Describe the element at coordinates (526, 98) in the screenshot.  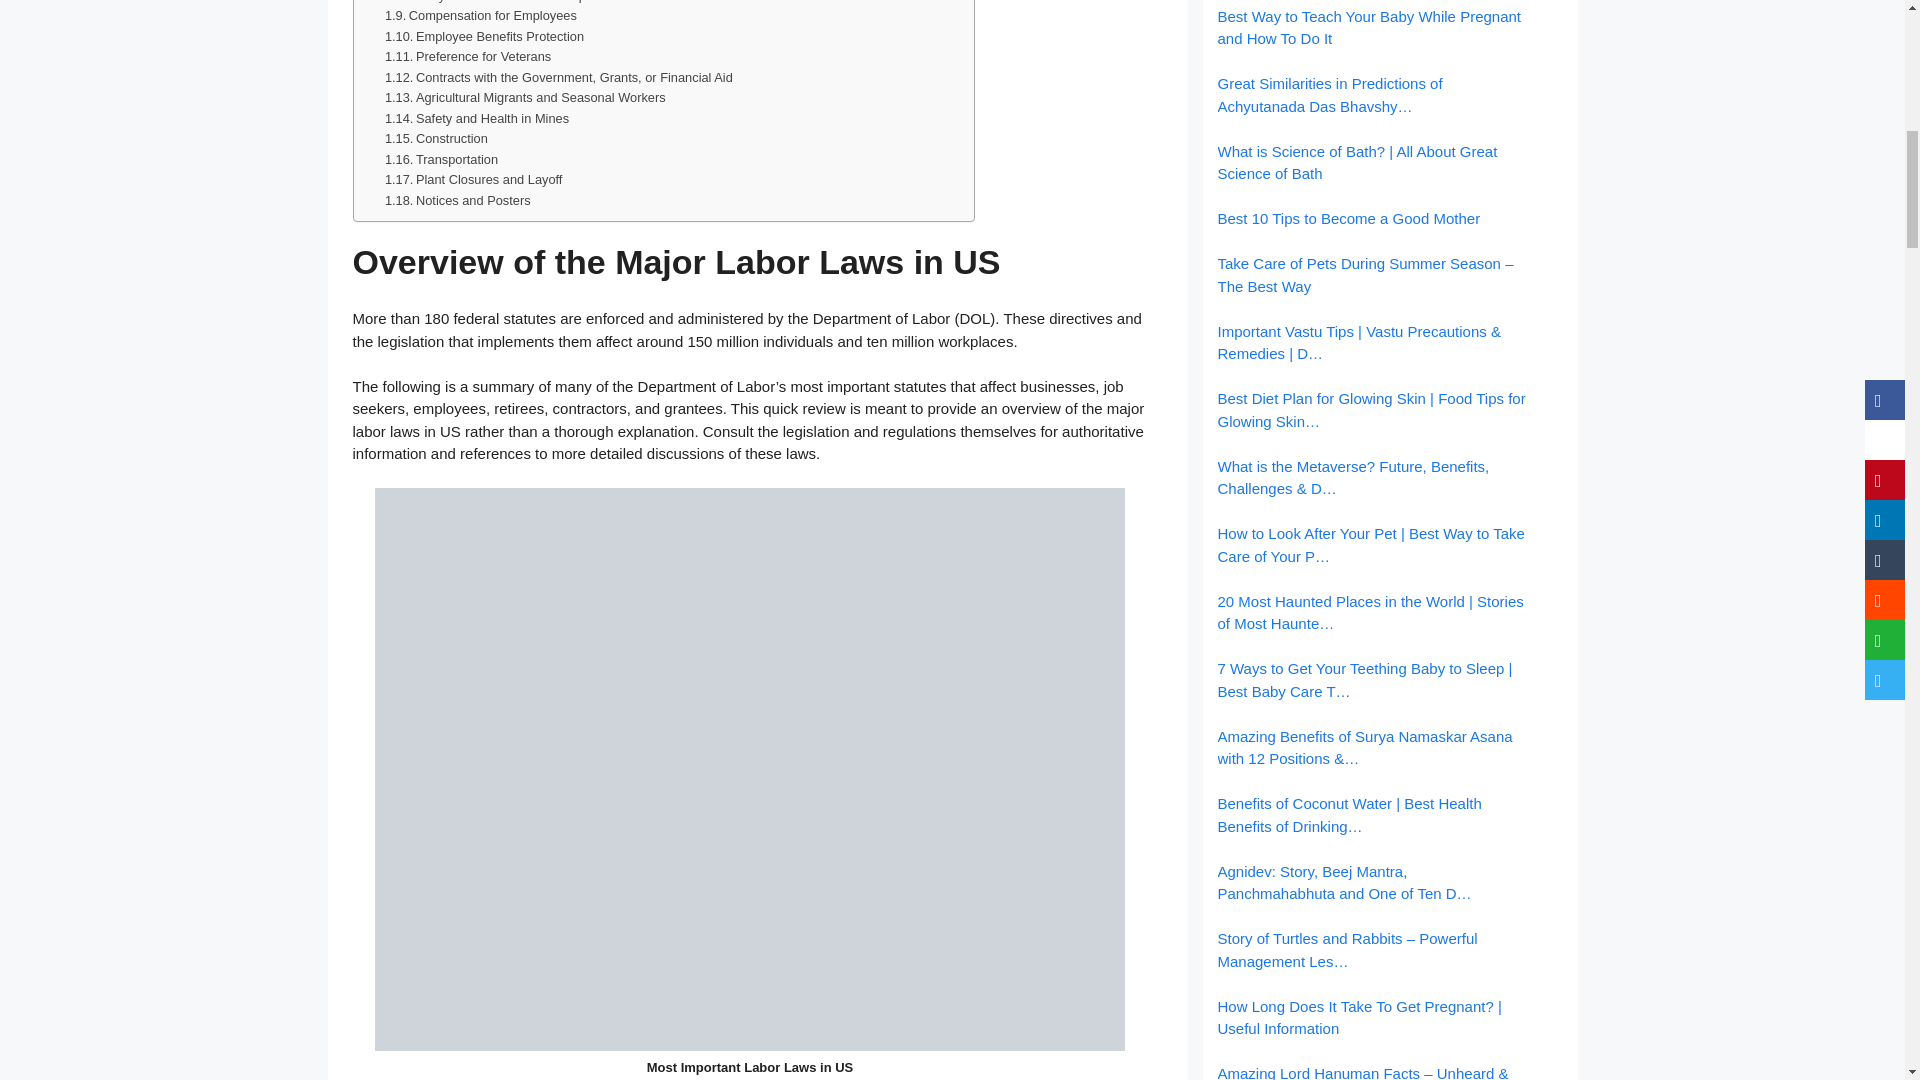
I see `Agricultural Migrants and Seasonal Workers` at that location.